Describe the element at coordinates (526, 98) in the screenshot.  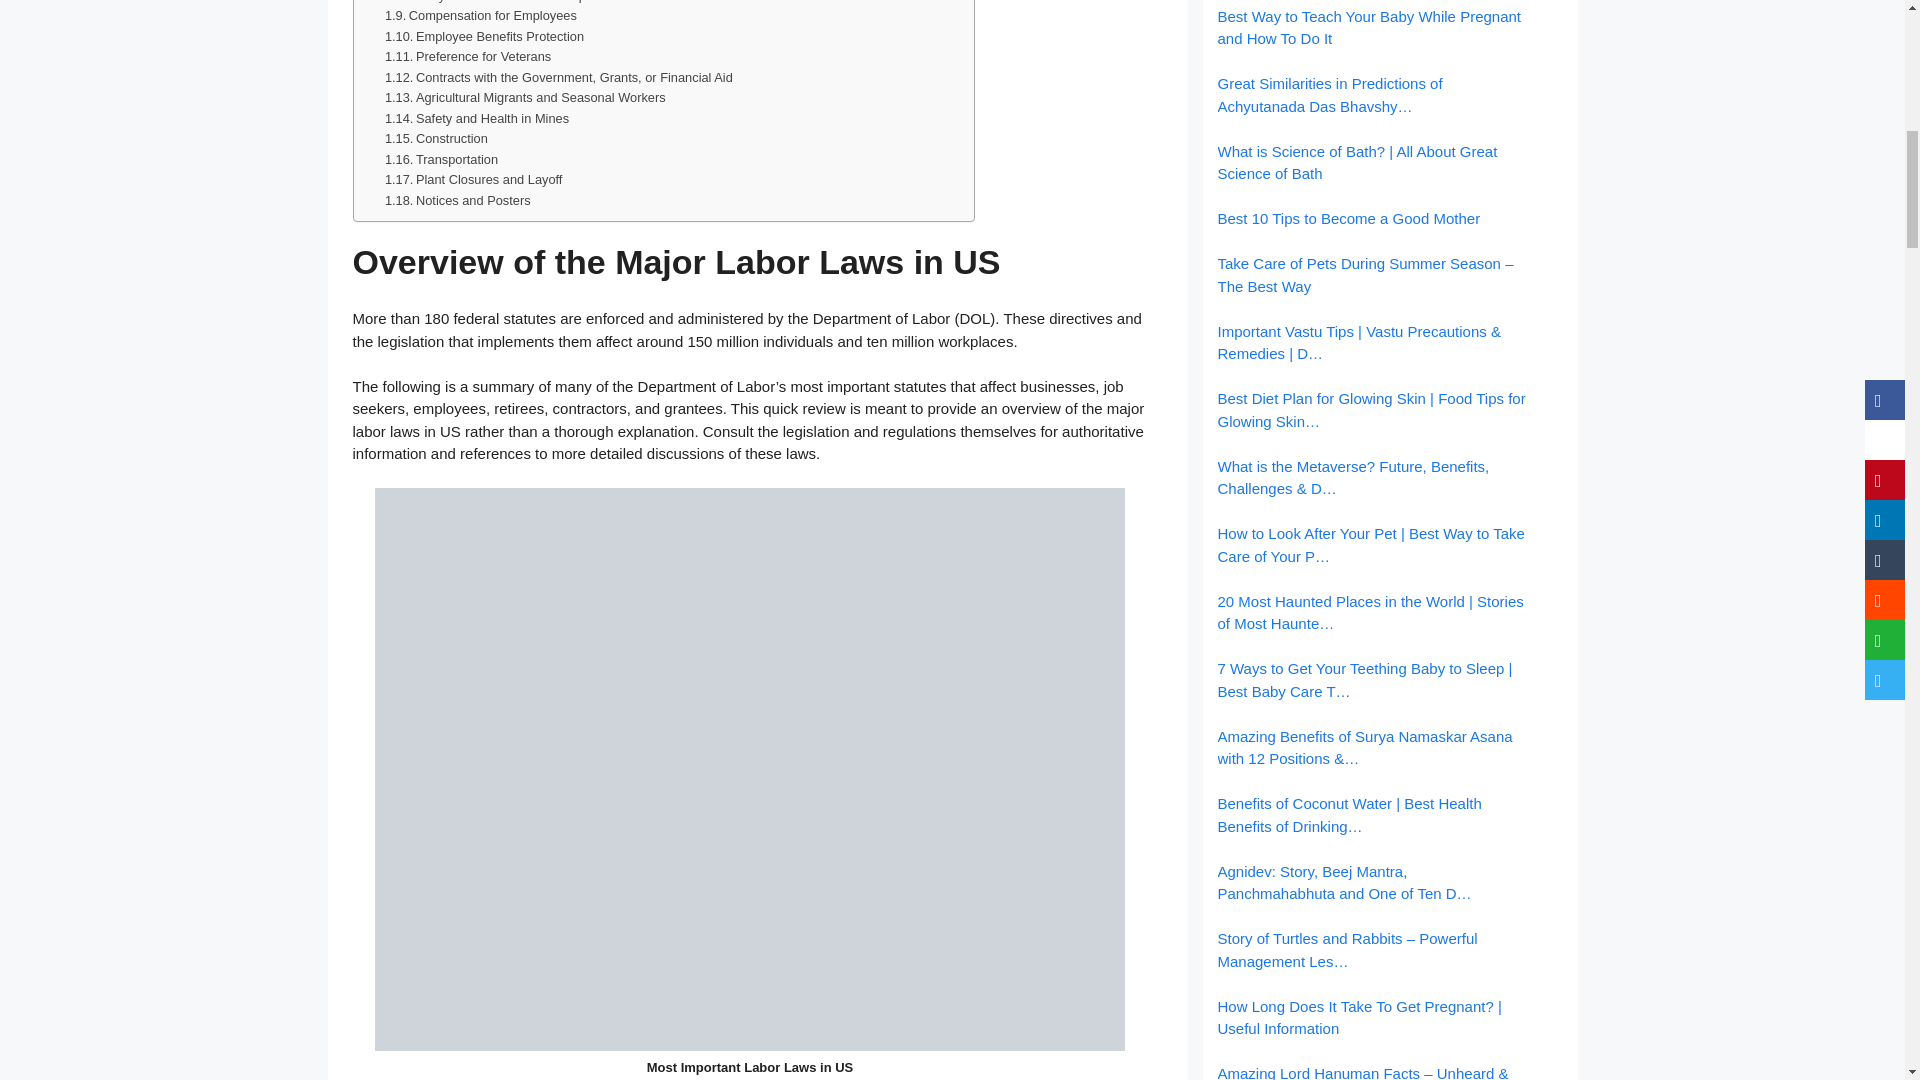
I see `Agricultural Migrants and Seasonal Workers` at that location.